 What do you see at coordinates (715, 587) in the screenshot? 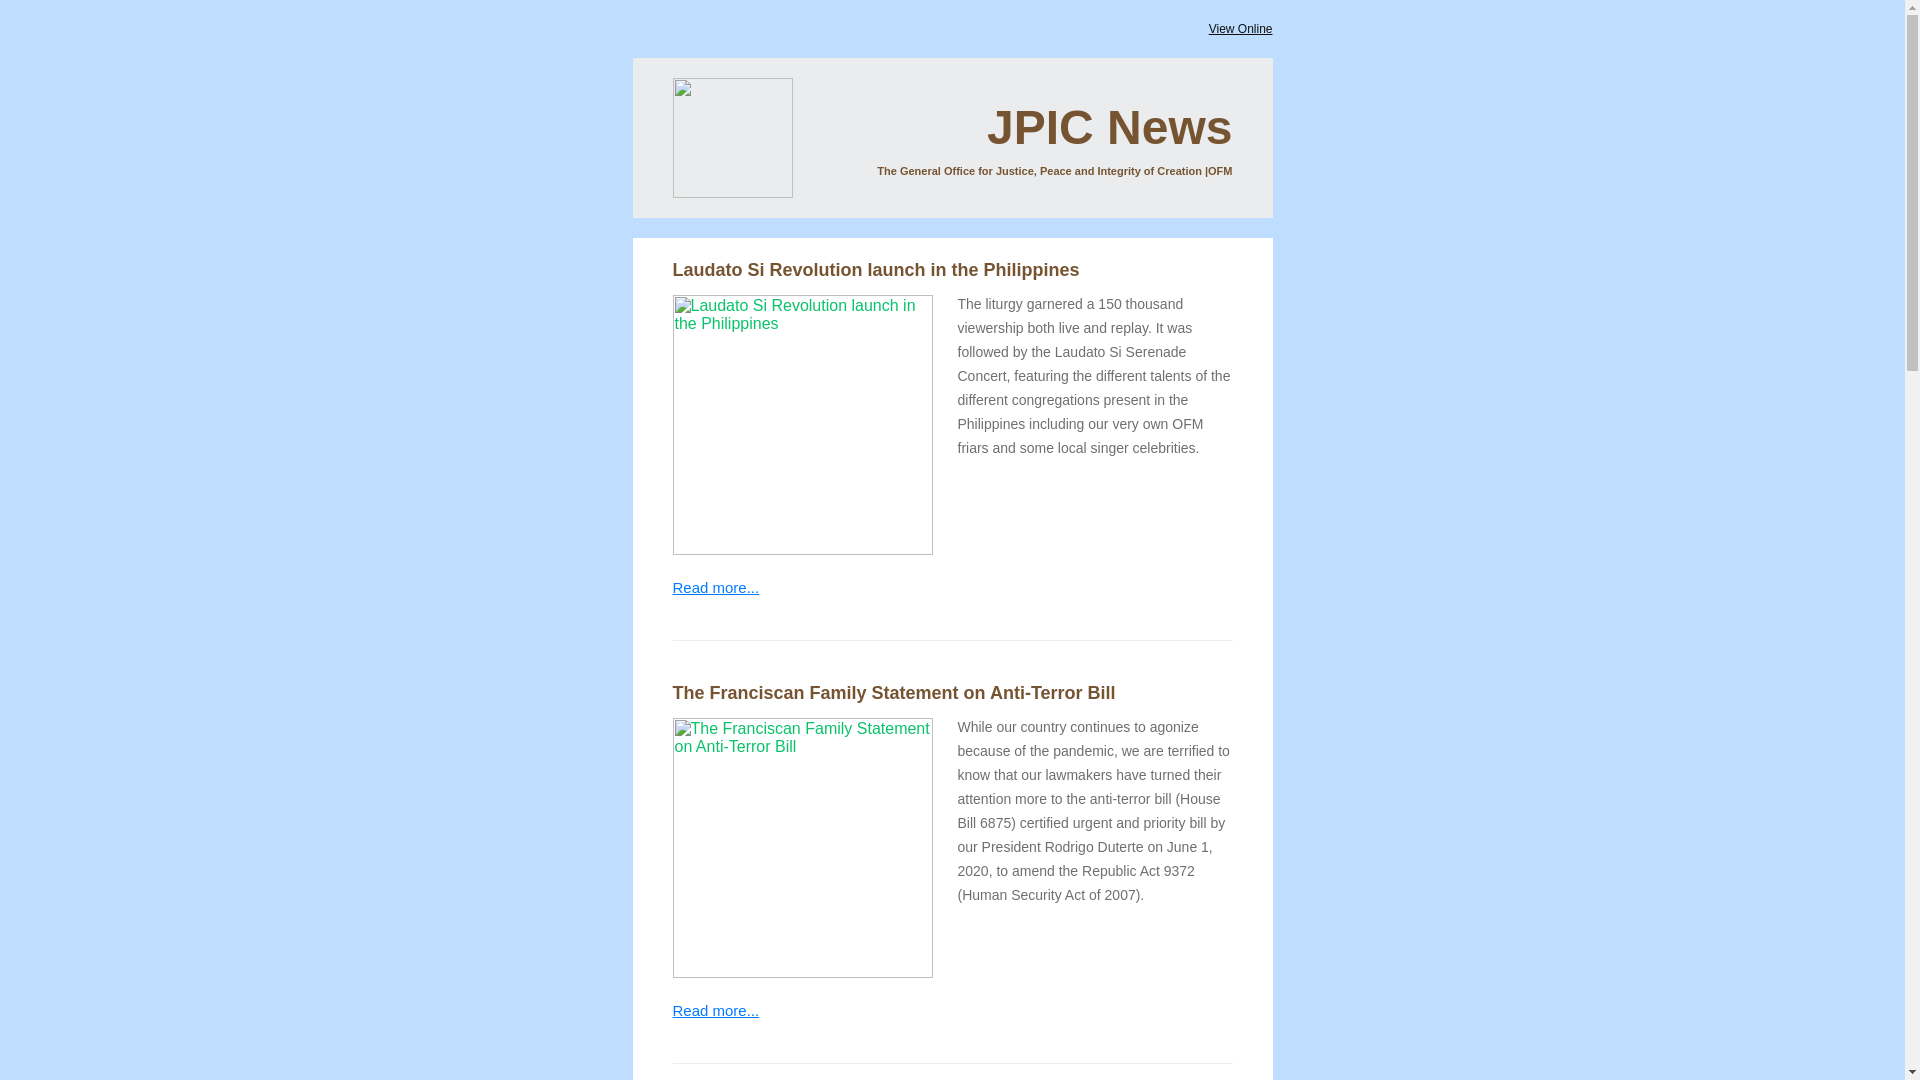
I see `Read more...` at bounding box center [715, 587].